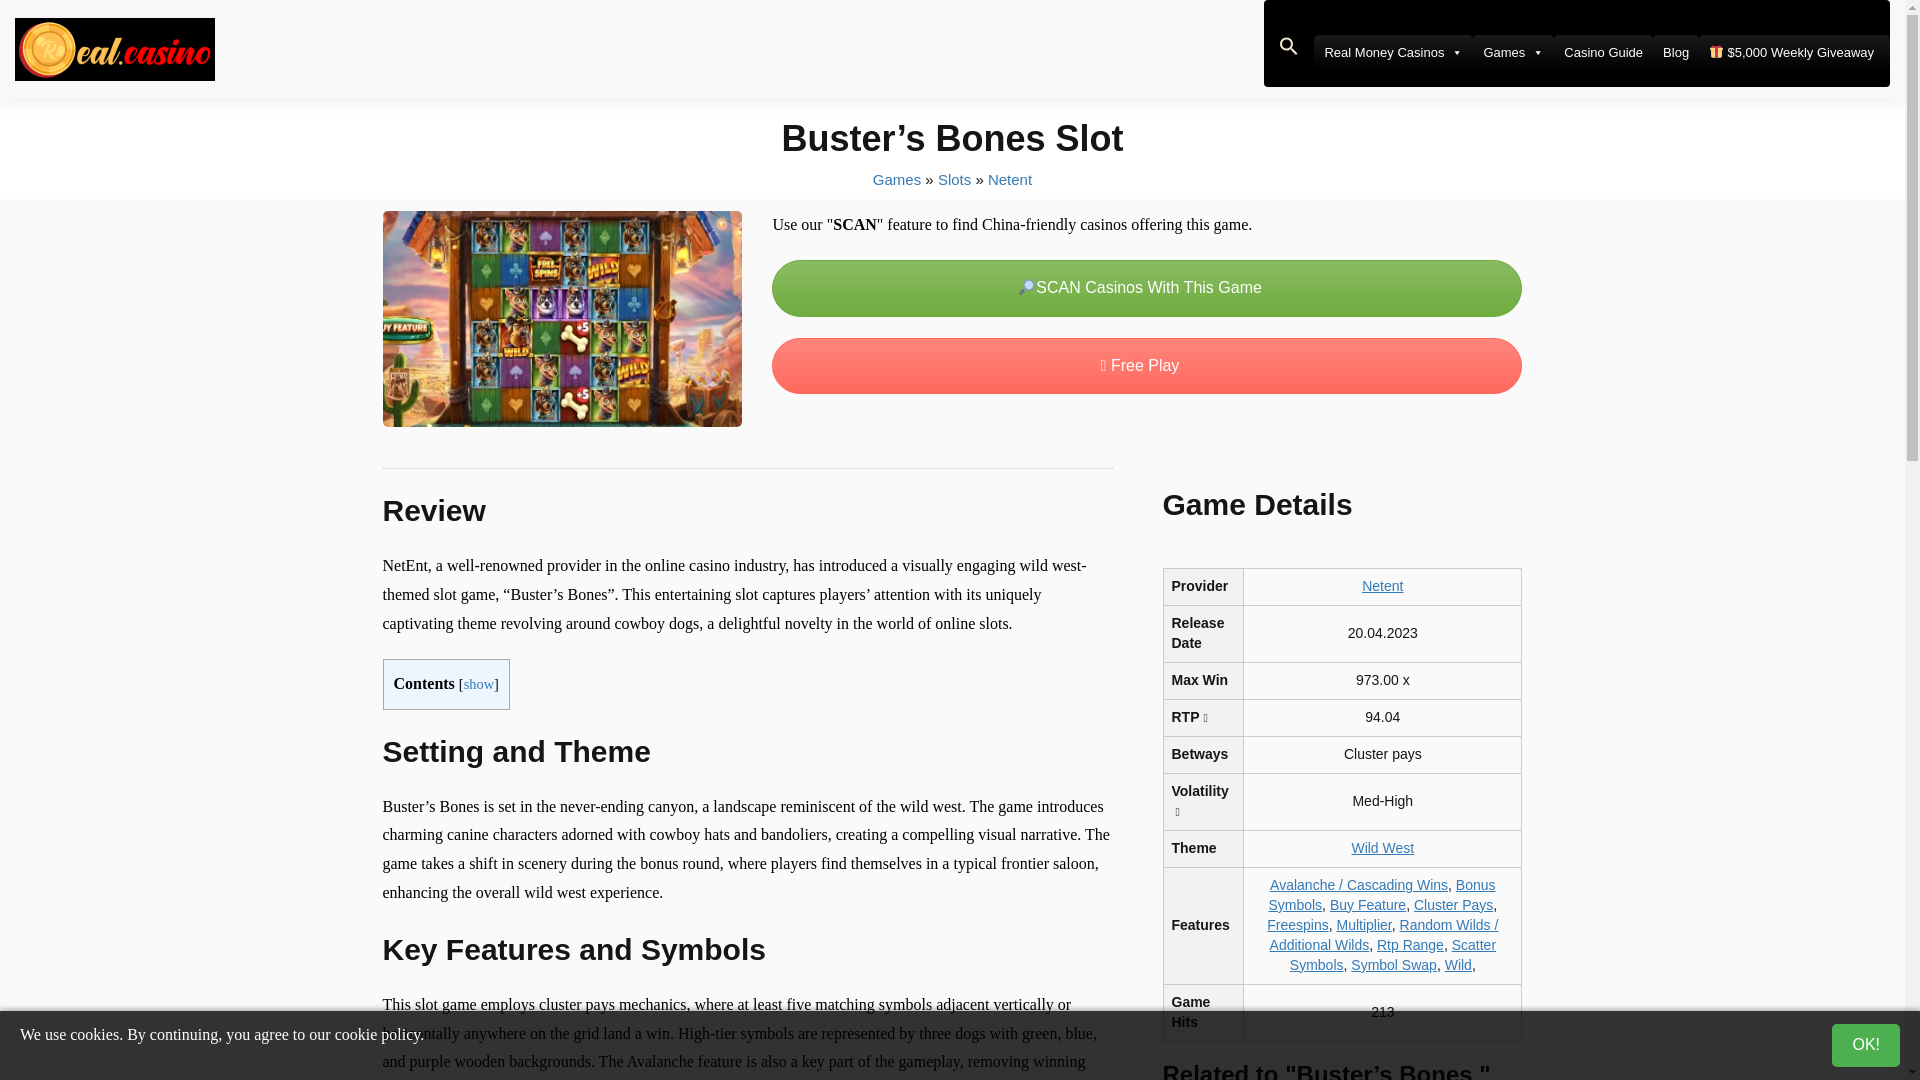 This screenshot has width=1920, height=1080. Describe the element at coordinates (897, 178) in the screenshot. I see `Online Casino Games` at that location.